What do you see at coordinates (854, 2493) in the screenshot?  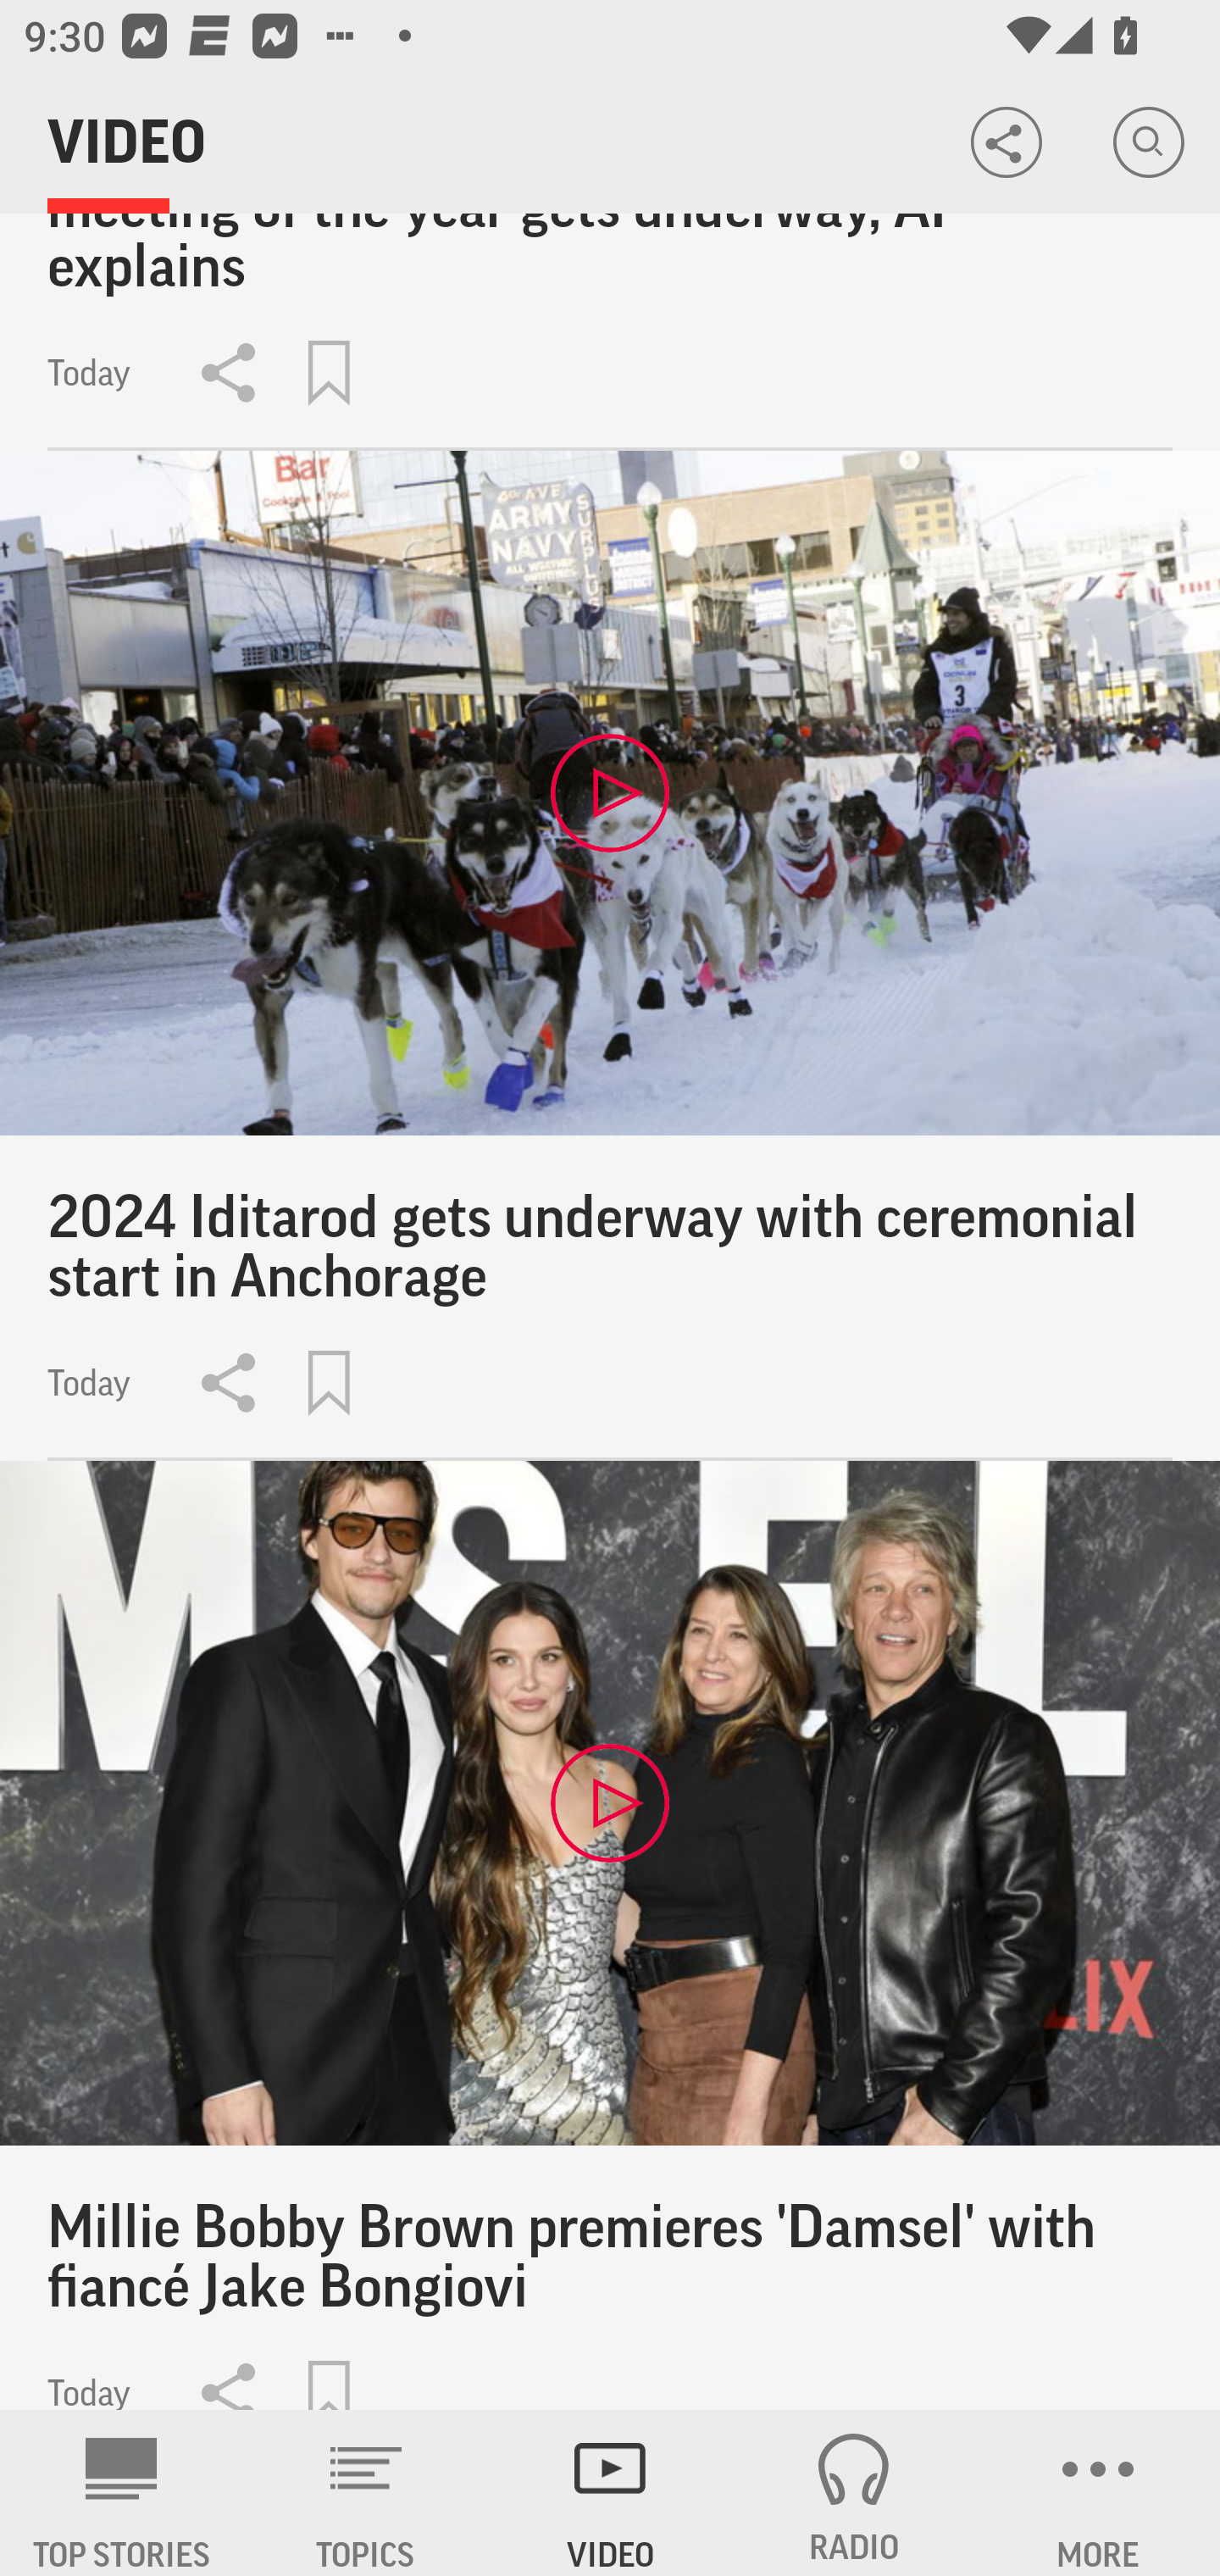 I see `RADIO` at bounding box center [854, 2493].